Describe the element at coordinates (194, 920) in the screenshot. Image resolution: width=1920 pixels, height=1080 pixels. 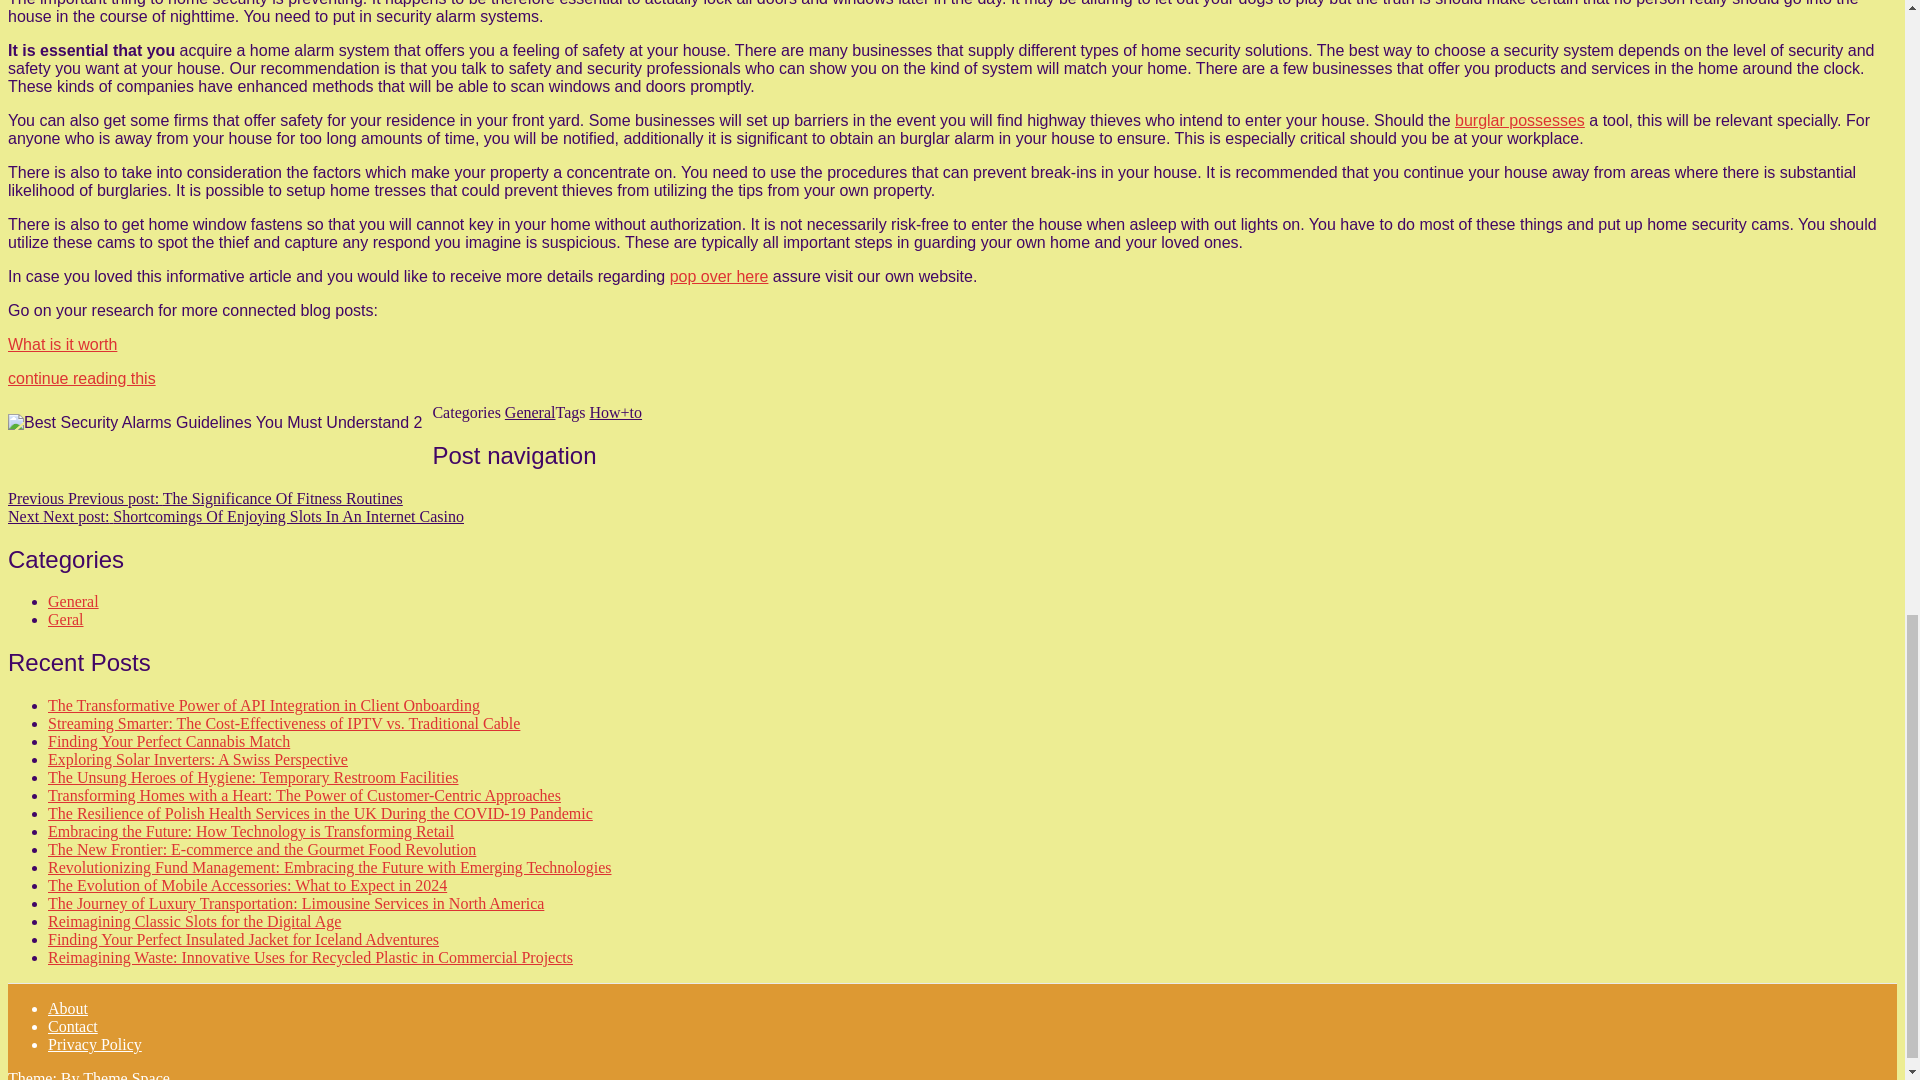
I see `Reimagining Classic Slots for the Digital Age` at that location.